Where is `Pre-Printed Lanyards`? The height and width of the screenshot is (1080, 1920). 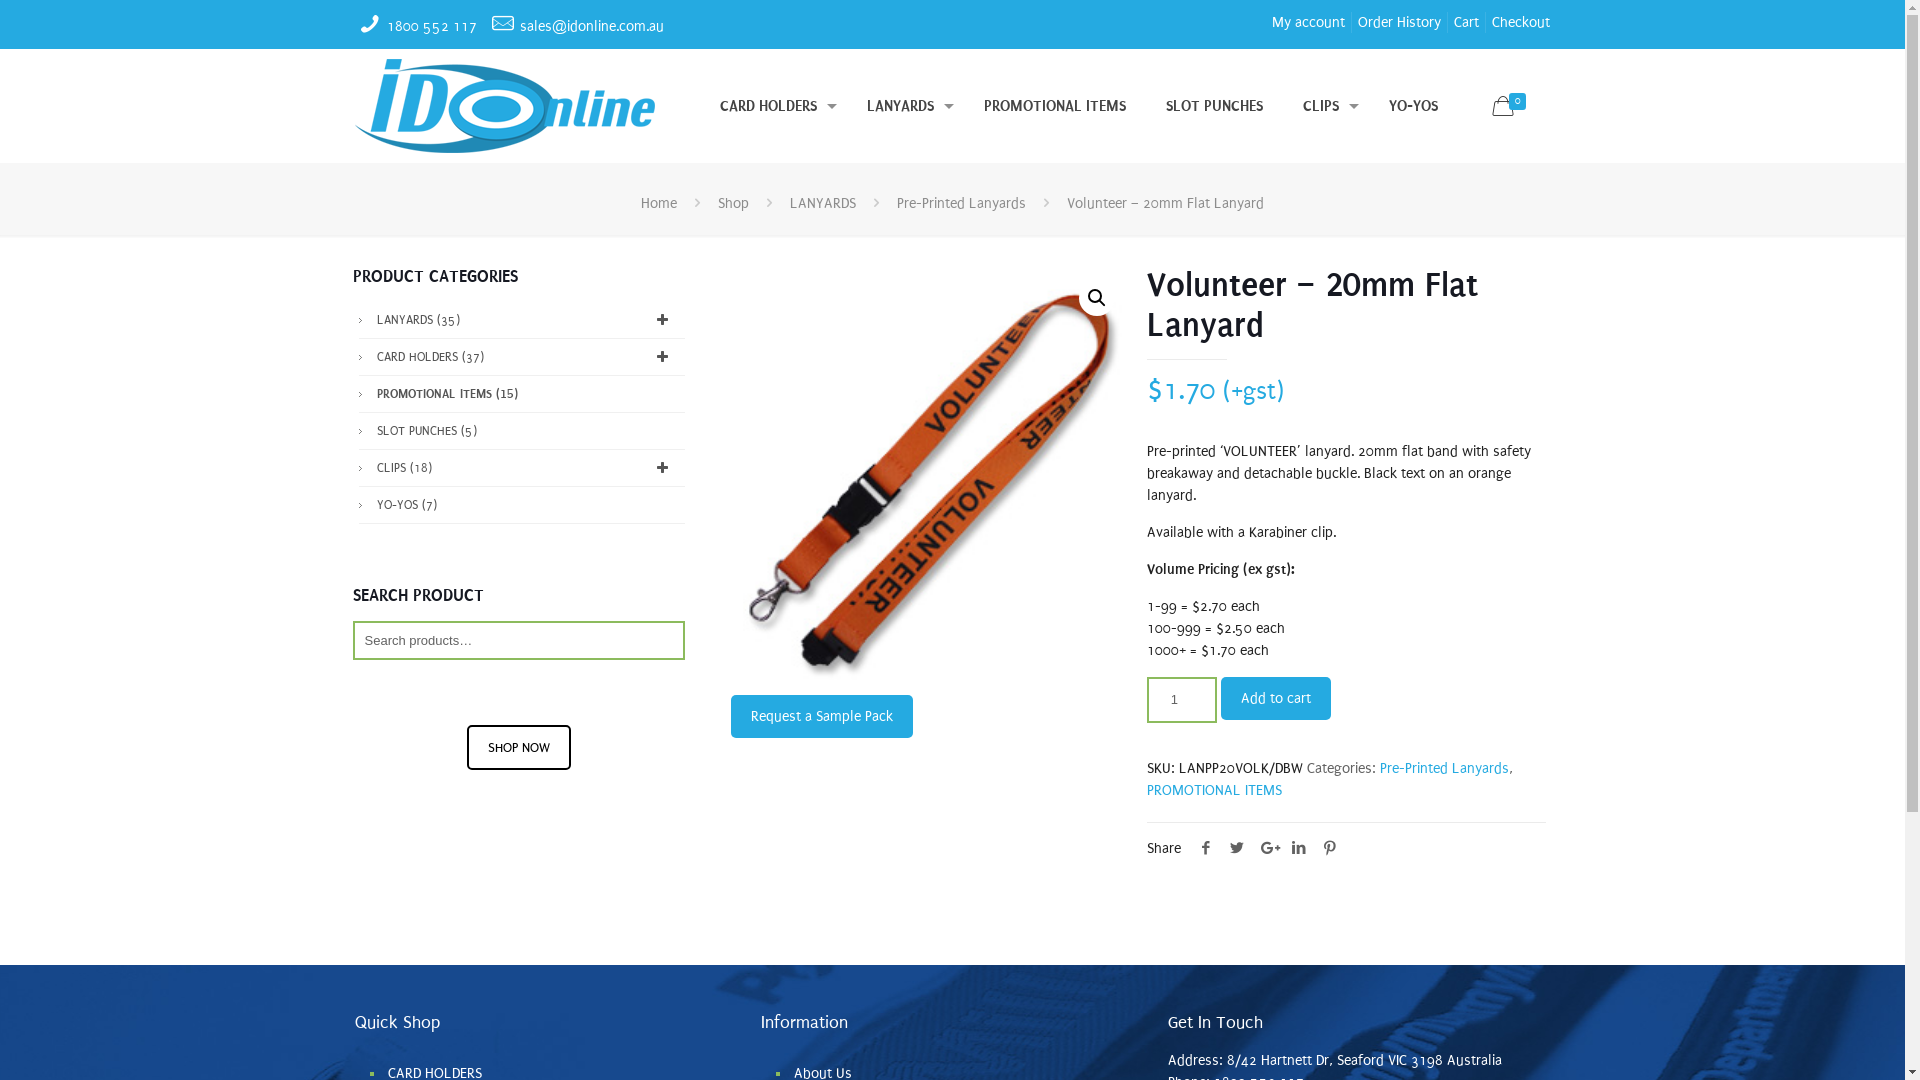 Pre-Printed Lanyards is located at coordinates (962, 204).